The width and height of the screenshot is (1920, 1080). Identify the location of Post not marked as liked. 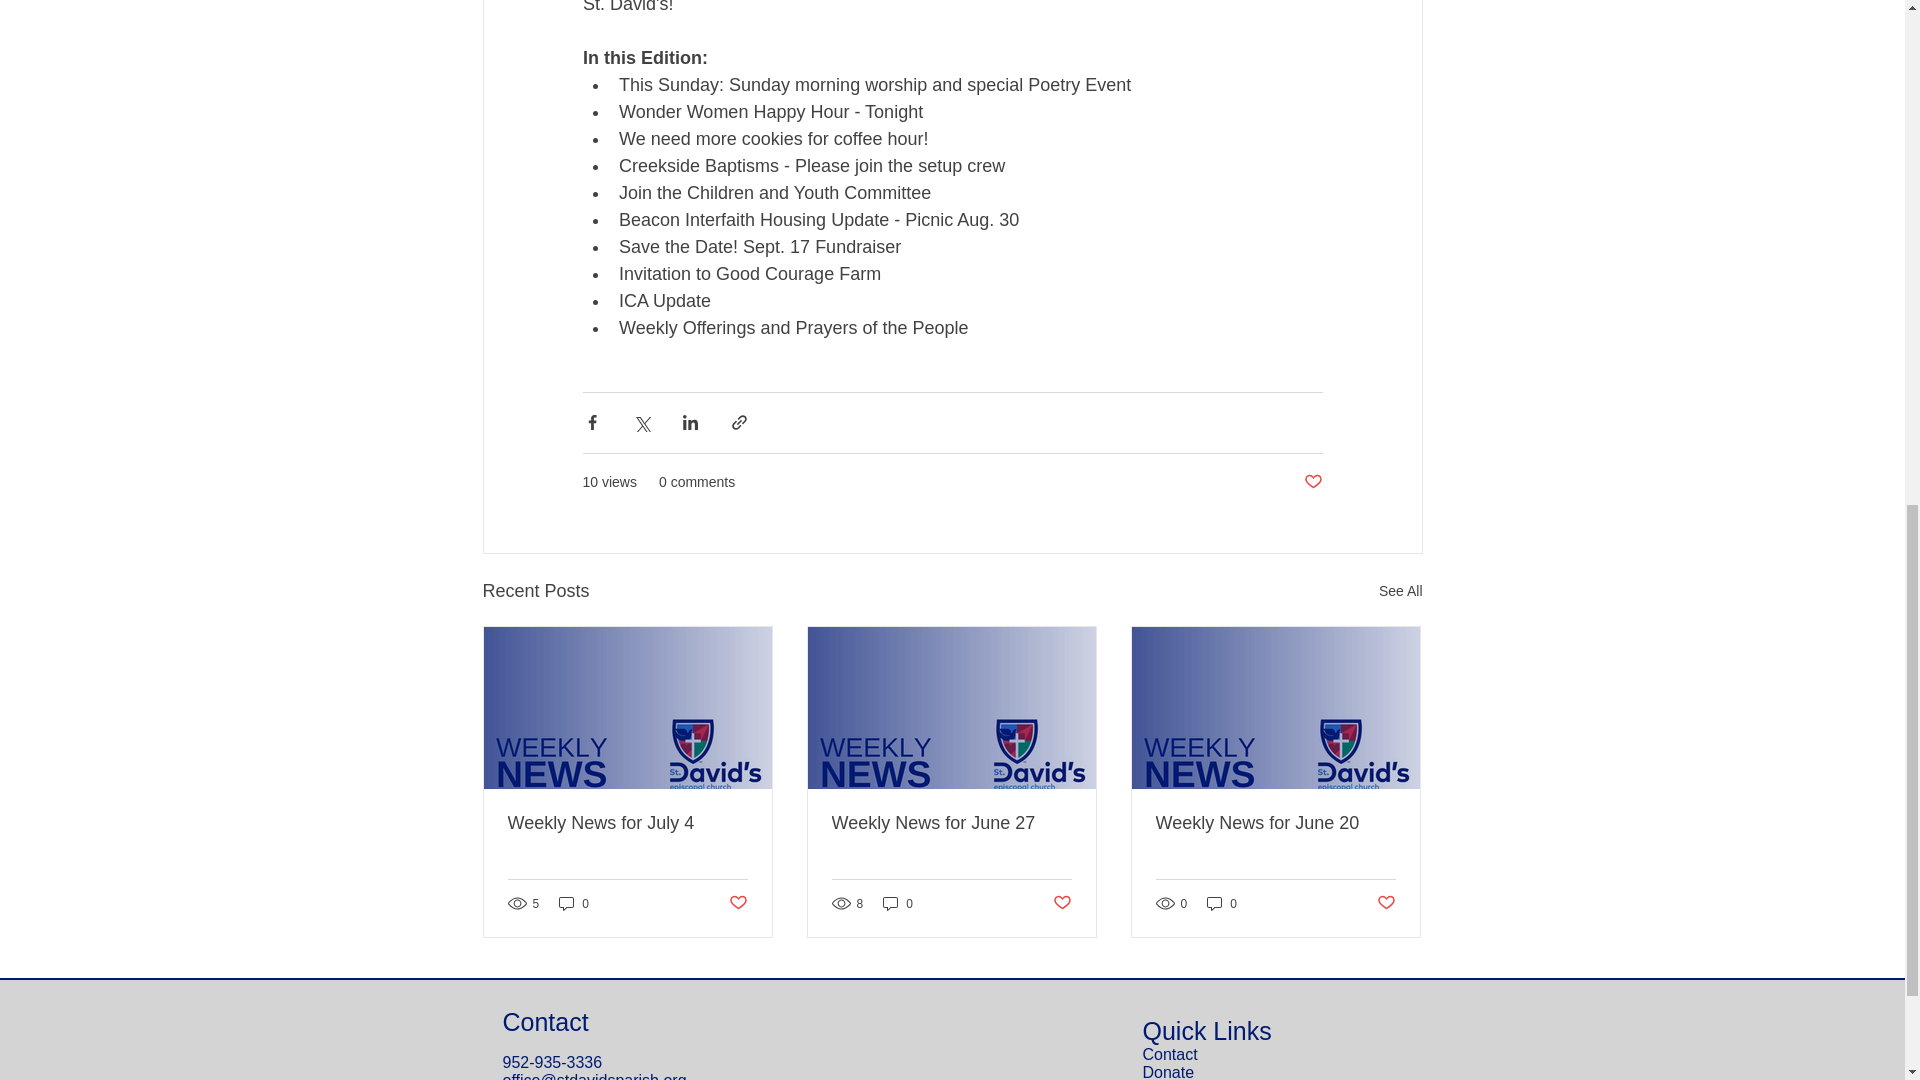
(1312, 482).